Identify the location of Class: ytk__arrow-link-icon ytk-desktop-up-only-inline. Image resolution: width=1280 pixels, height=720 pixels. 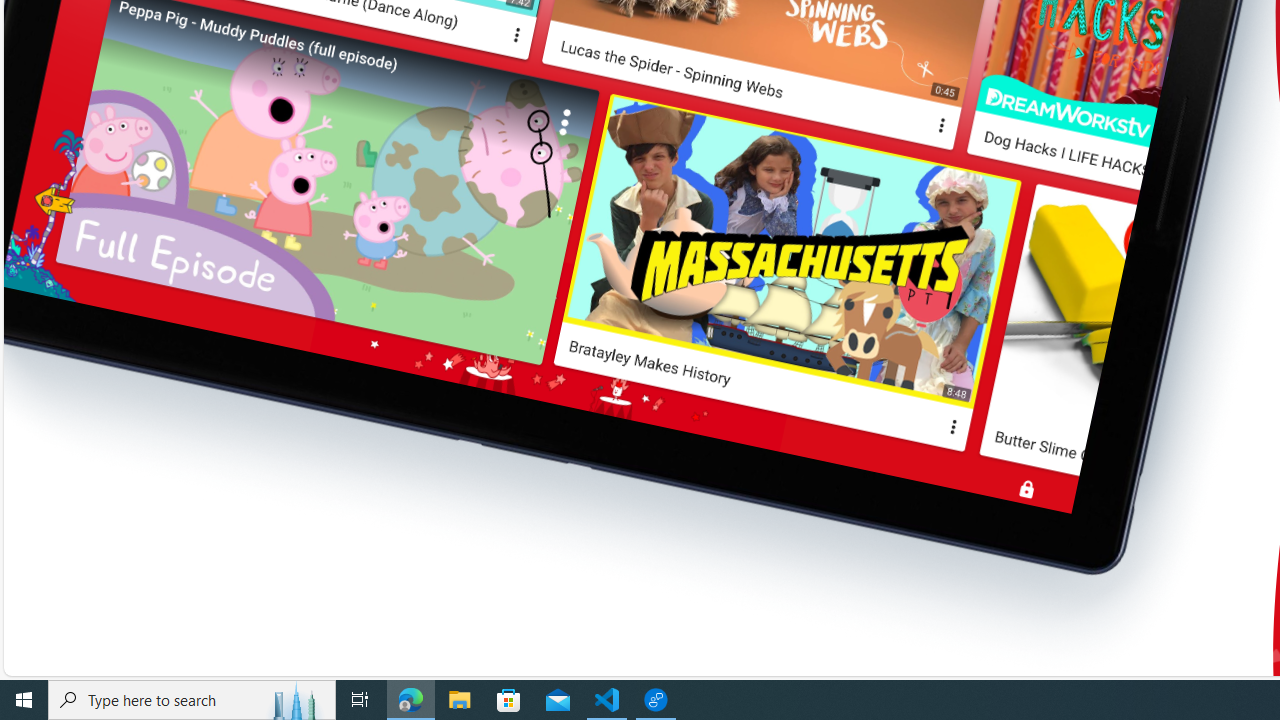
(810, 44).